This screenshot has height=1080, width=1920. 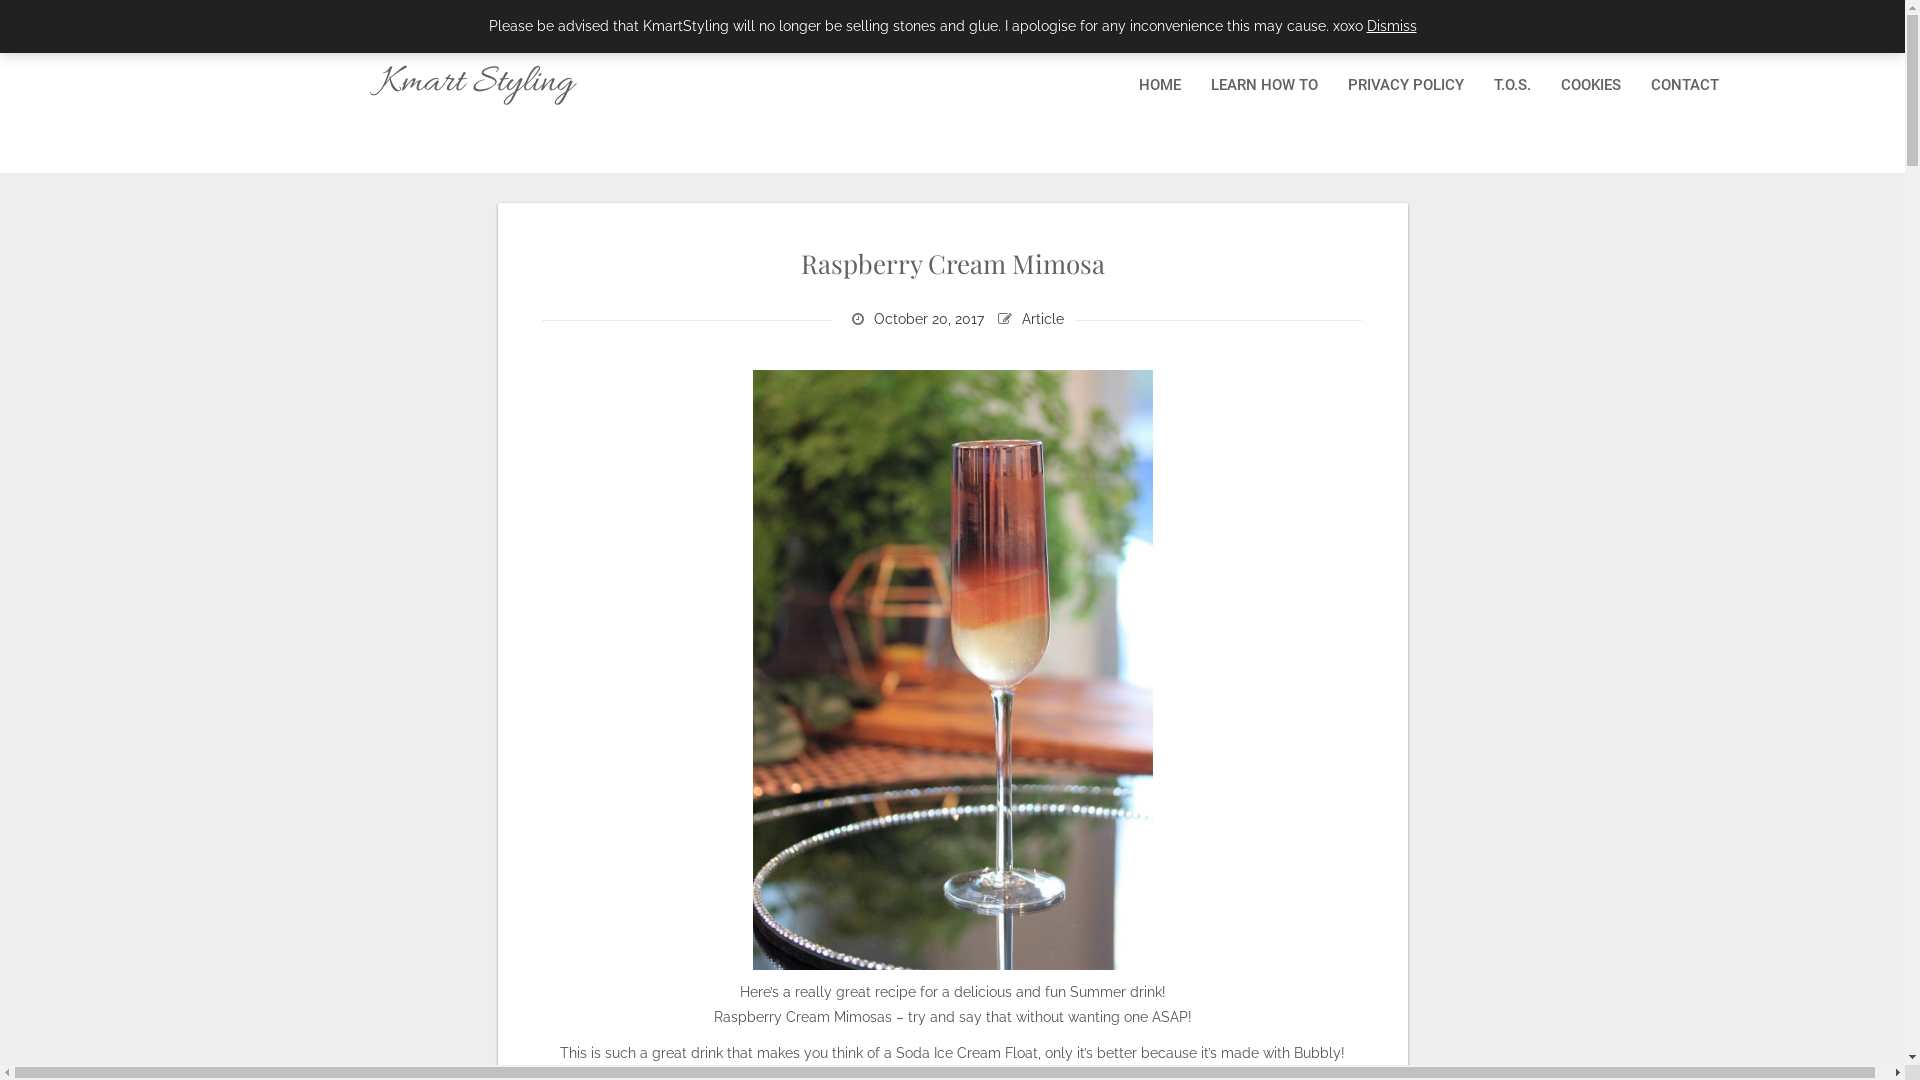 What do you see at coordinates (476, 83) in the screenshot?
I see `Kmart Styling` at bounding box center [476, 83].